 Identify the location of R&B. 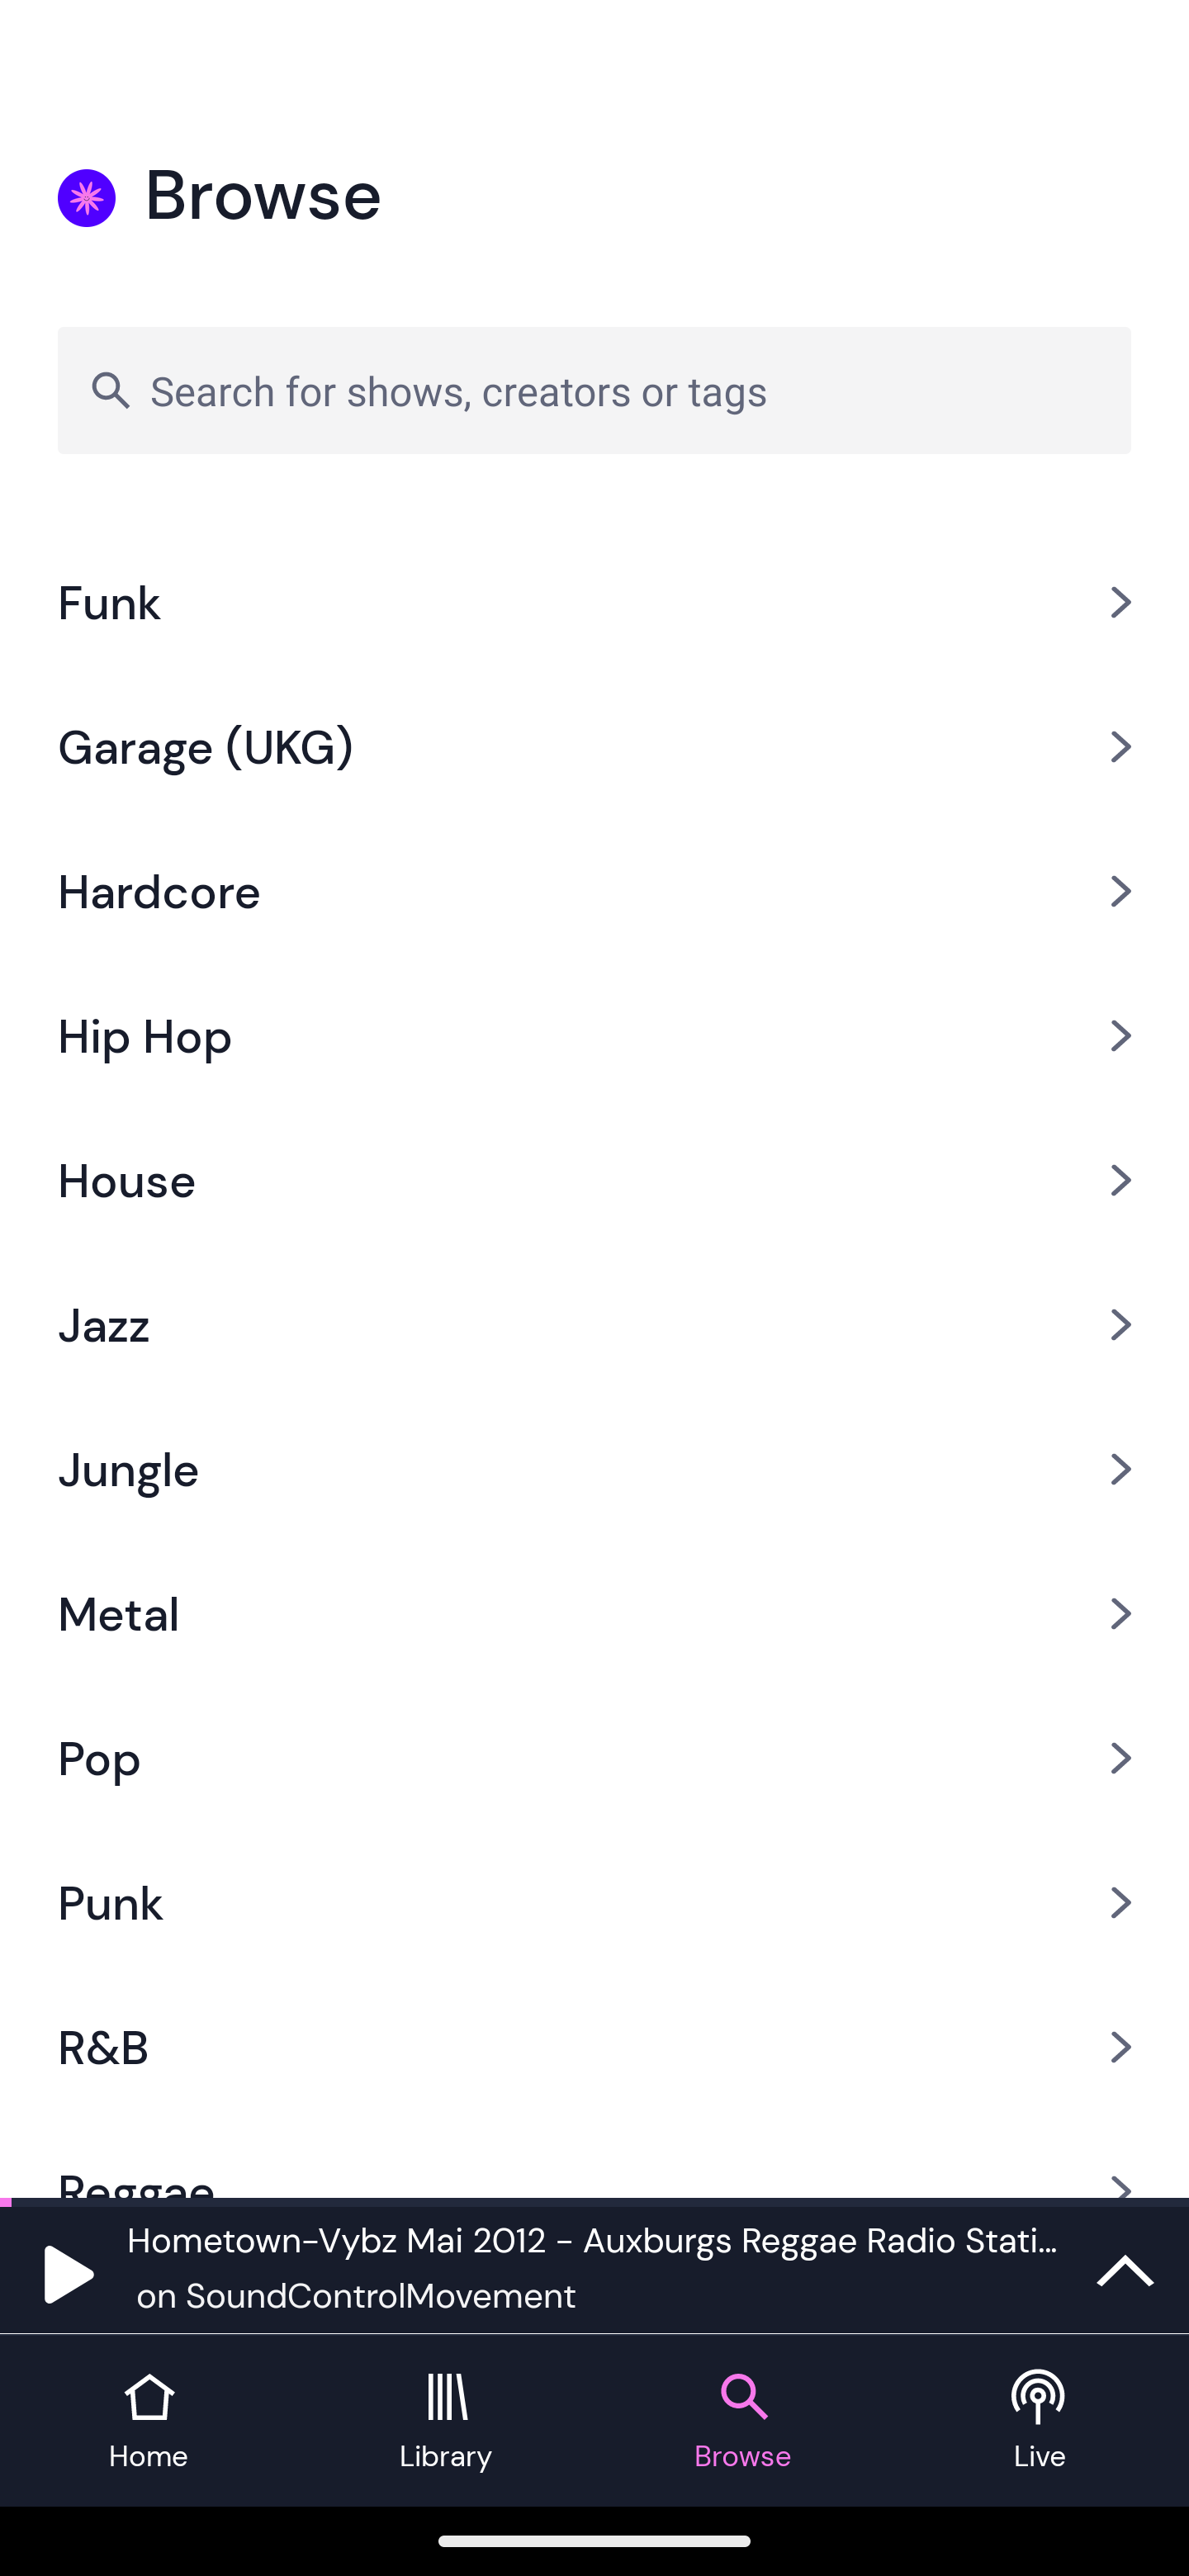
(594, 2048).